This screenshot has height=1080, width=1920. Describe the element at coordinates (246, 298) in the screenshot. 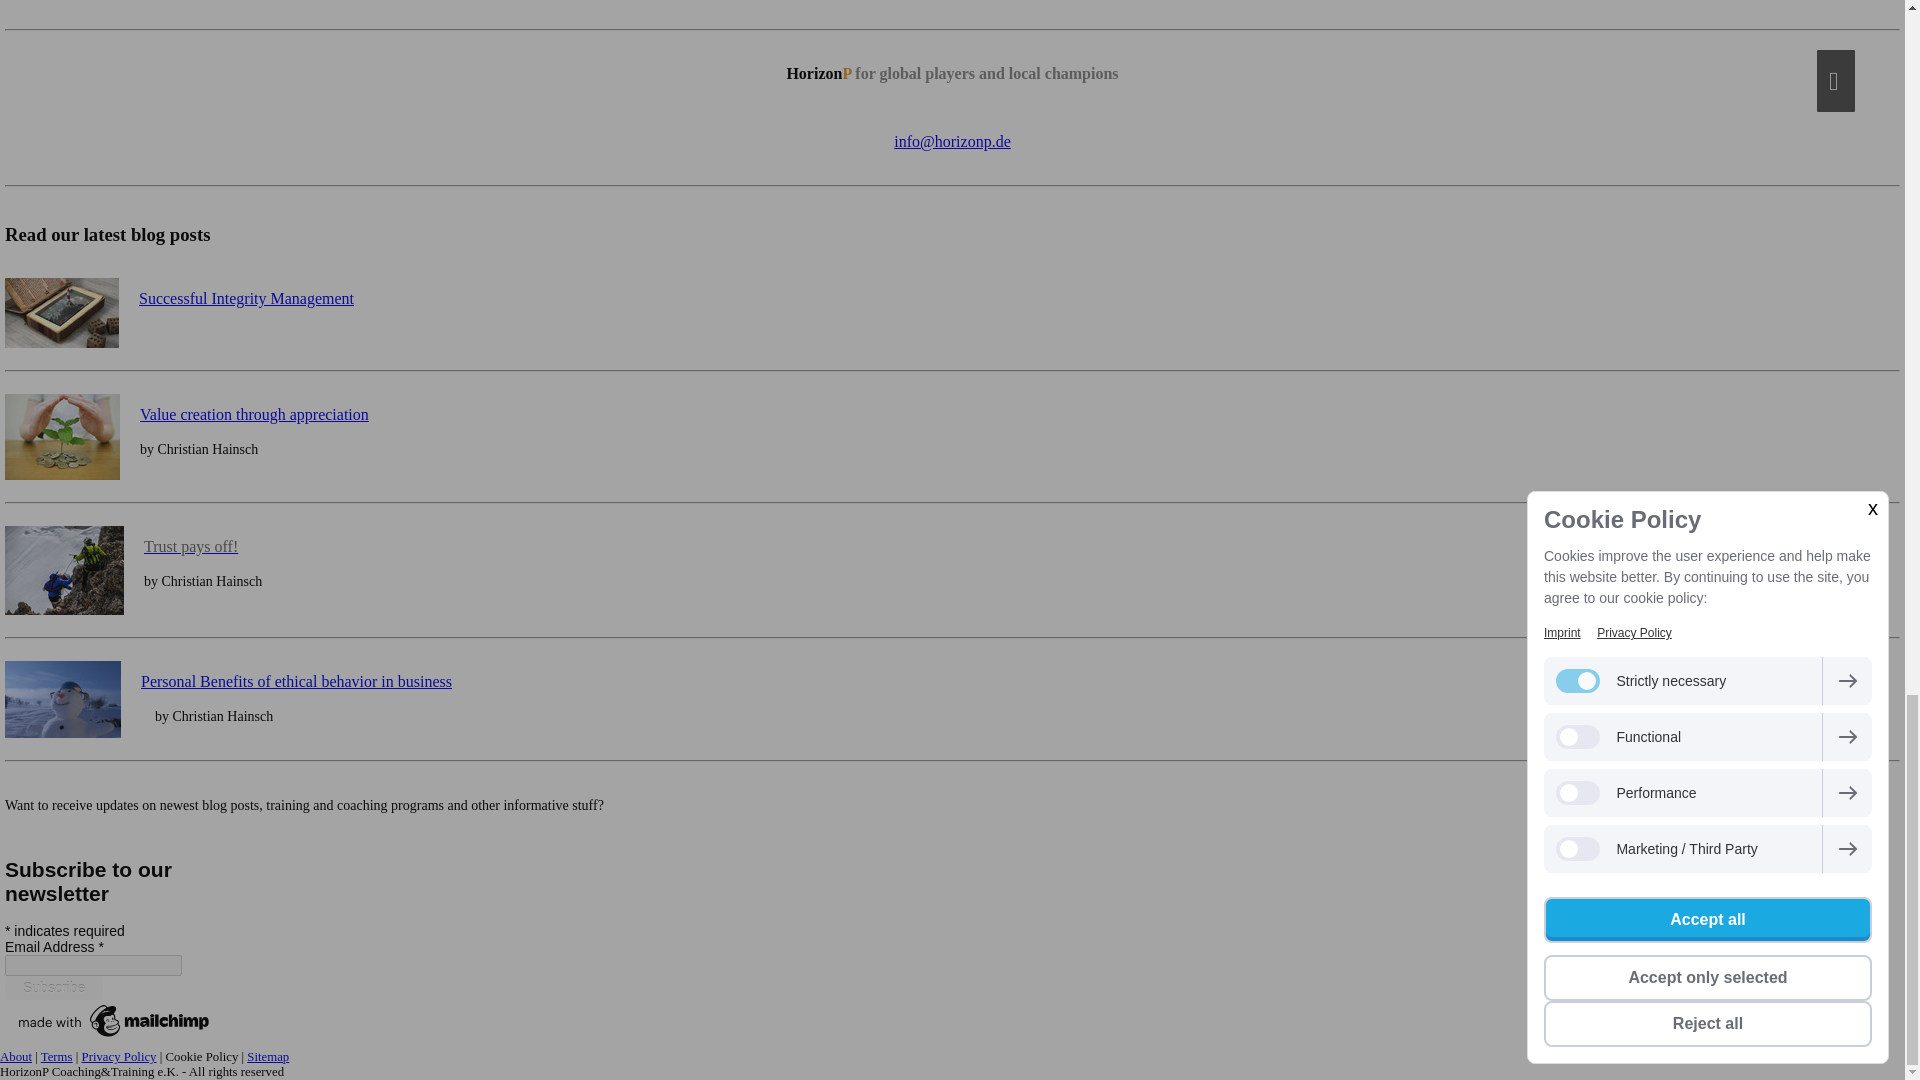

I see `Successful integrity management in practice` at that location.